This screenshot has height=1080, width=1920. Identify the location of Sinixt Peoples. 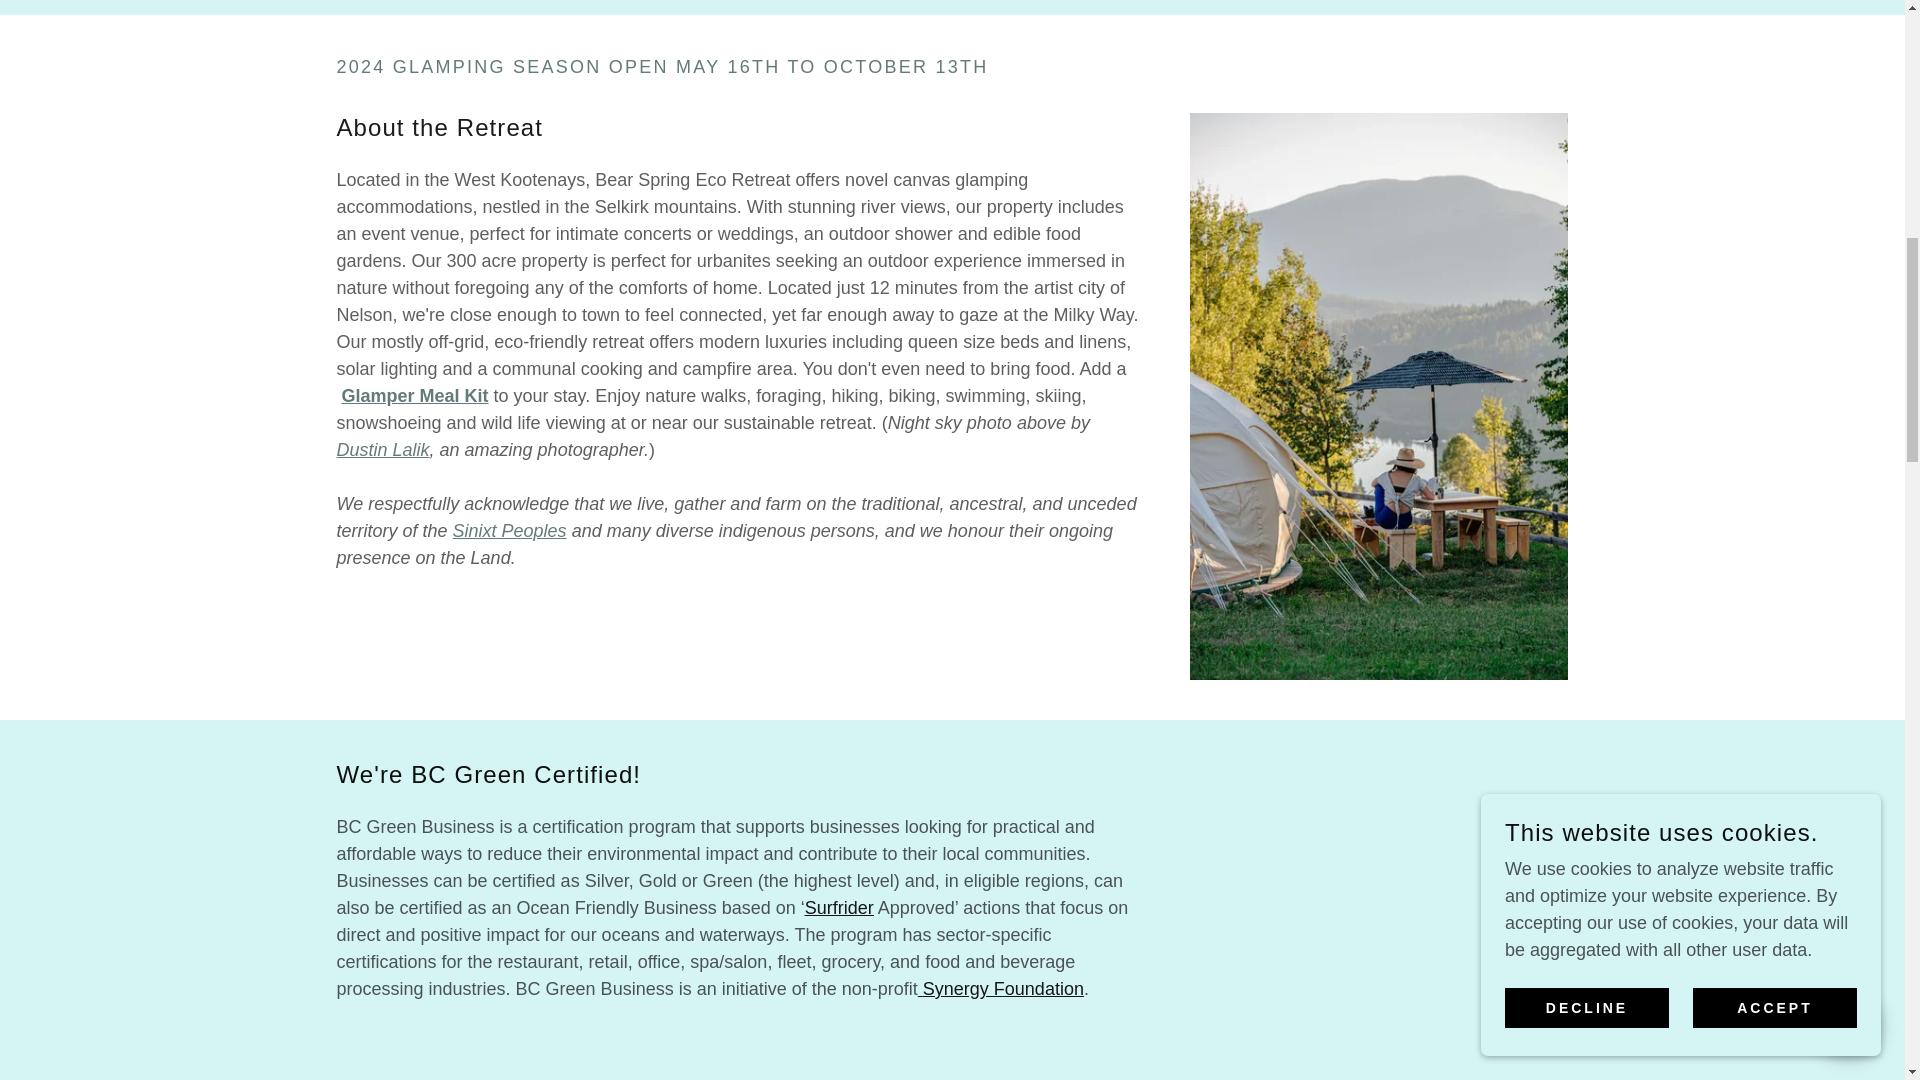
(510, 530).